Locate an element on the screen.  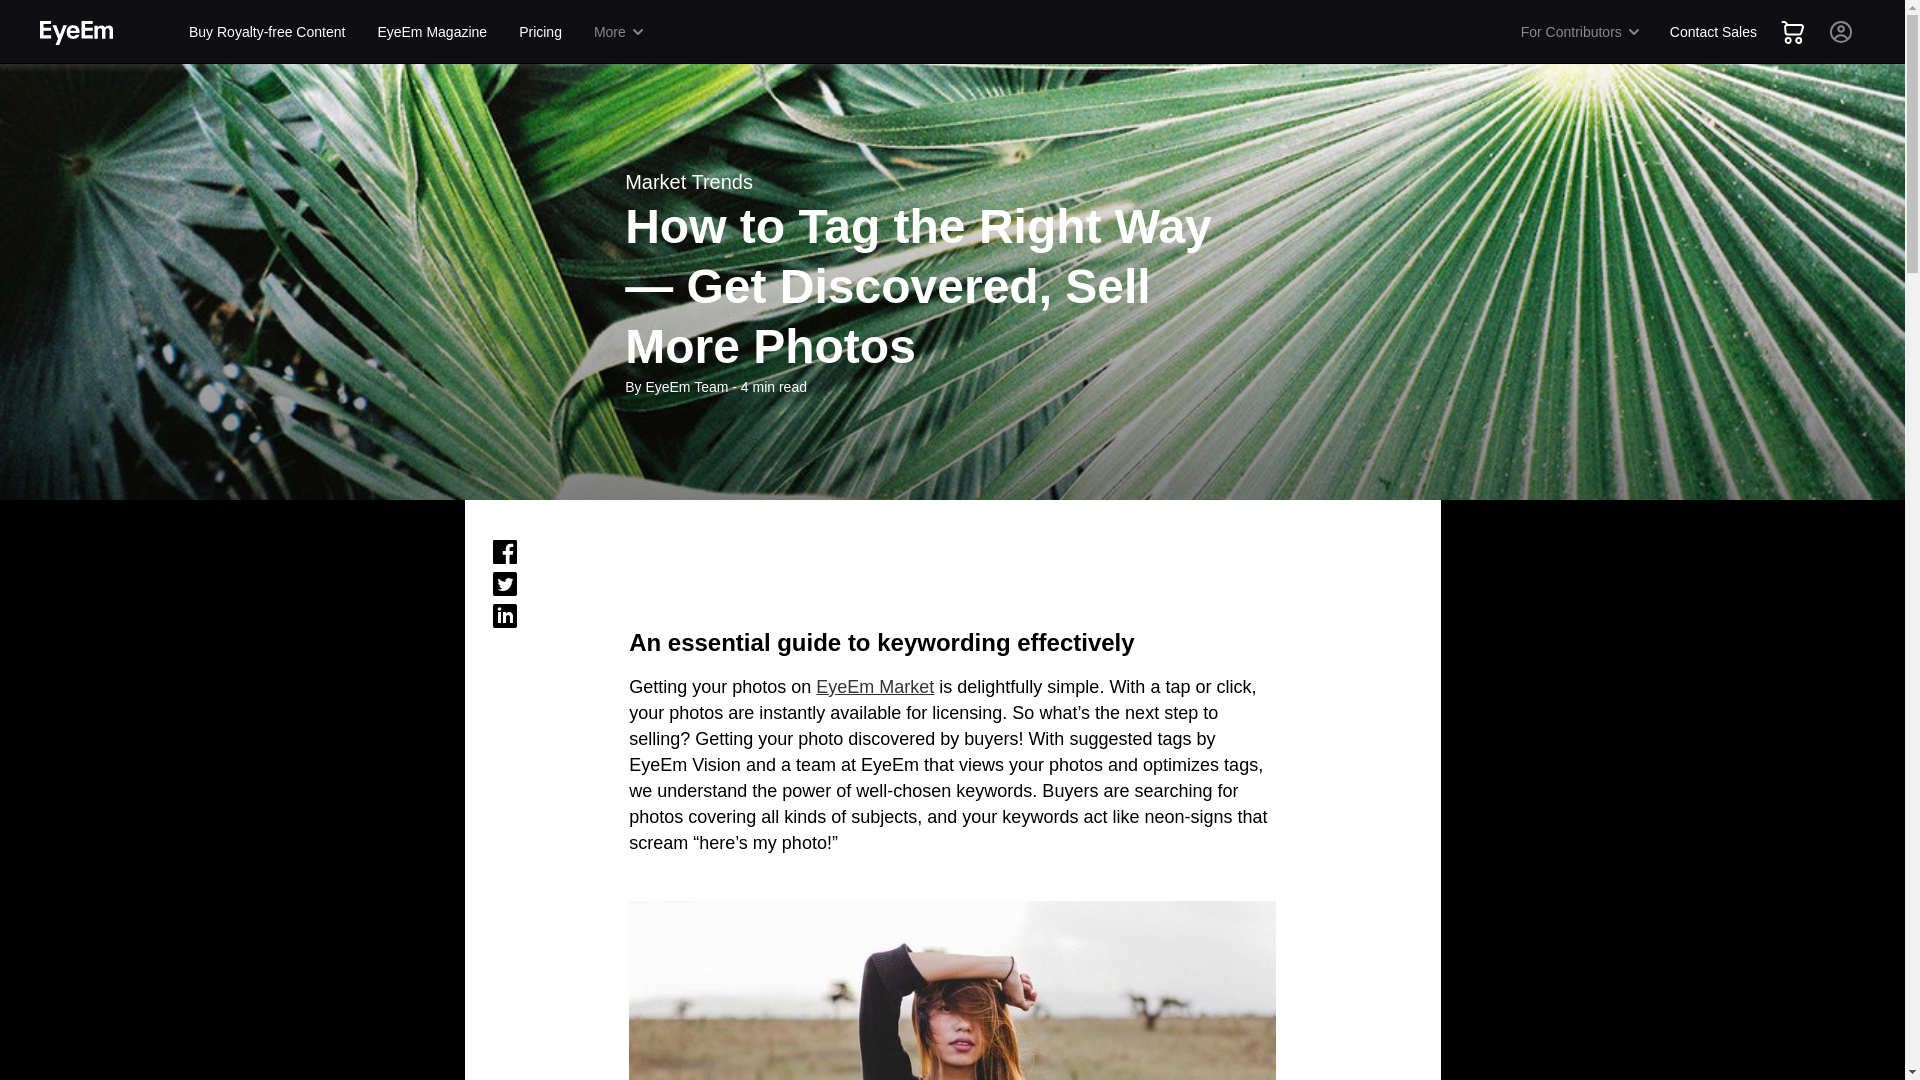
EyeEm Magazine is located at coordinates (432, 31).